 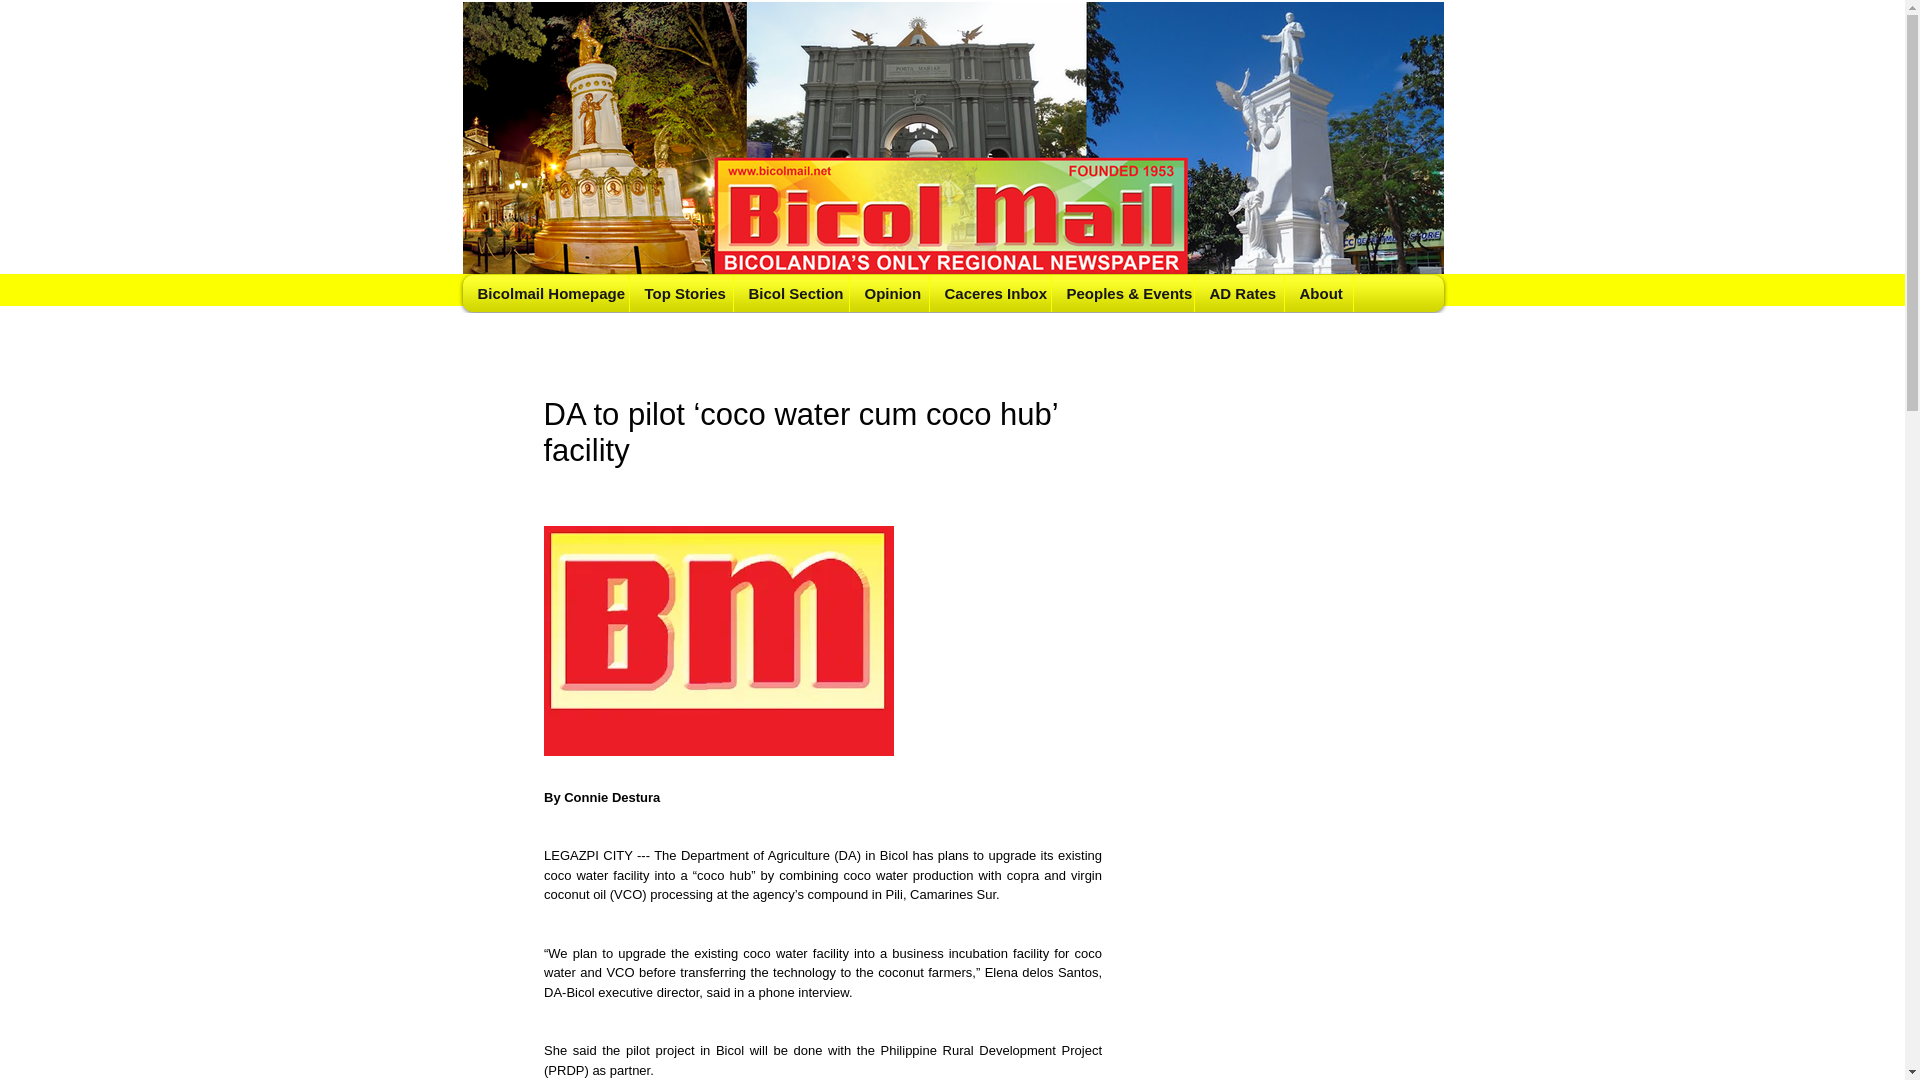 I want to click on About, so click(x=1318, y=294).